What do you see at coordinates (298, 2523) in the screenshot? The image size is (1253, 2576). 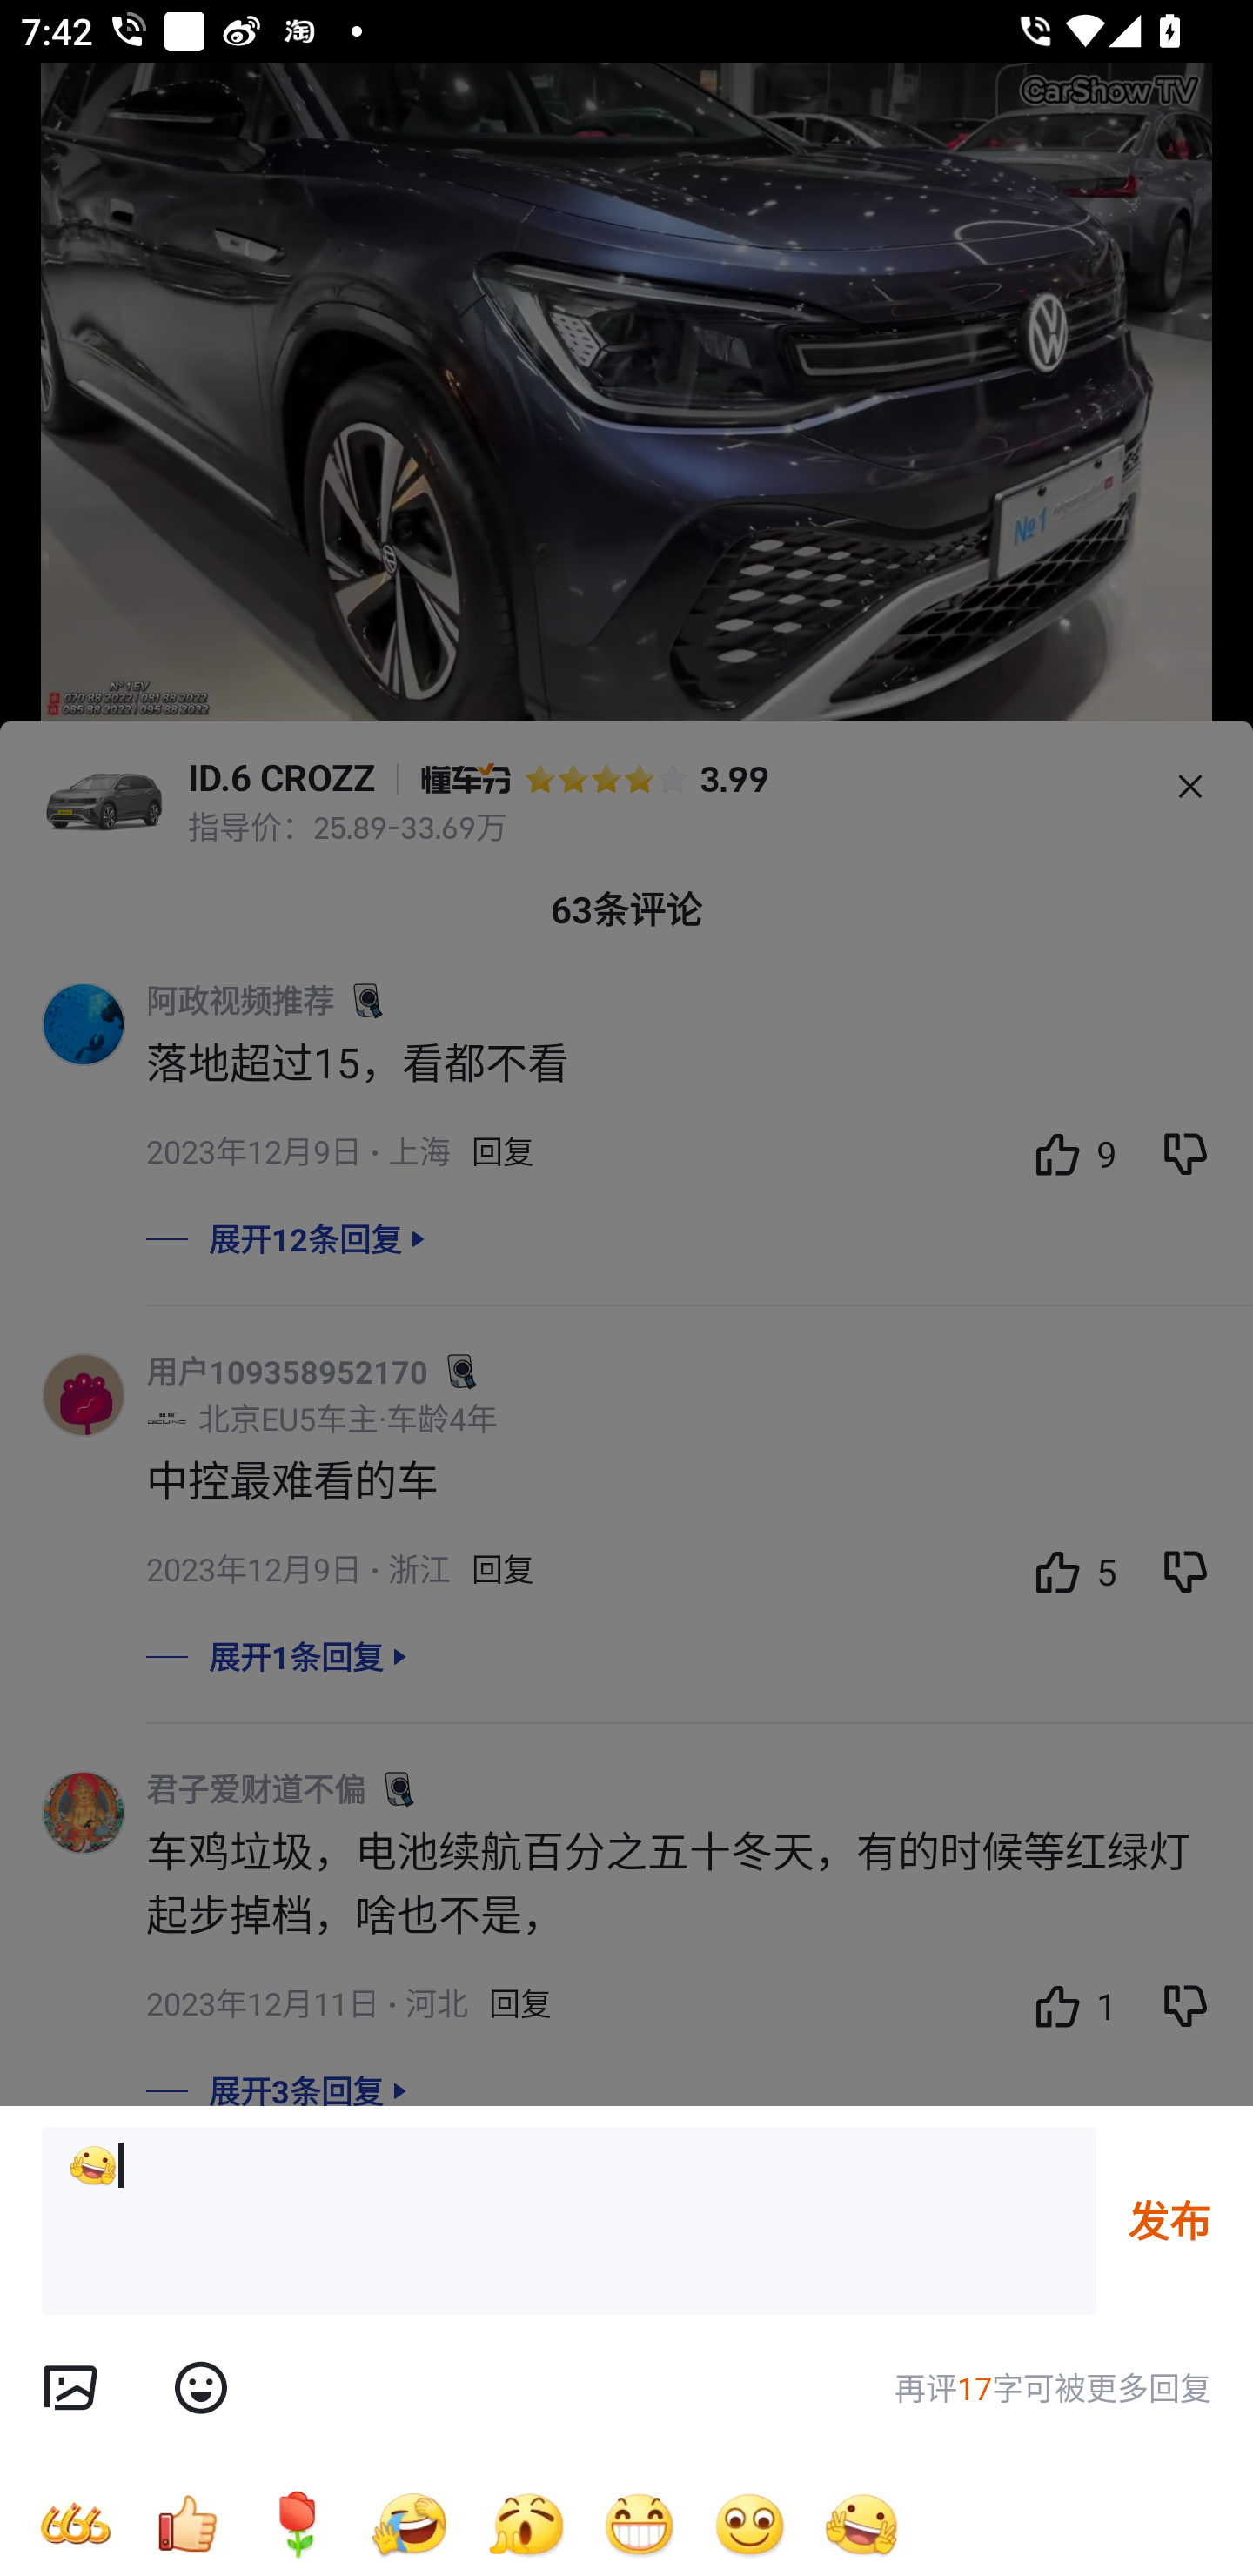 I see `[玫瑰]` at bounding box center [298, 2523].